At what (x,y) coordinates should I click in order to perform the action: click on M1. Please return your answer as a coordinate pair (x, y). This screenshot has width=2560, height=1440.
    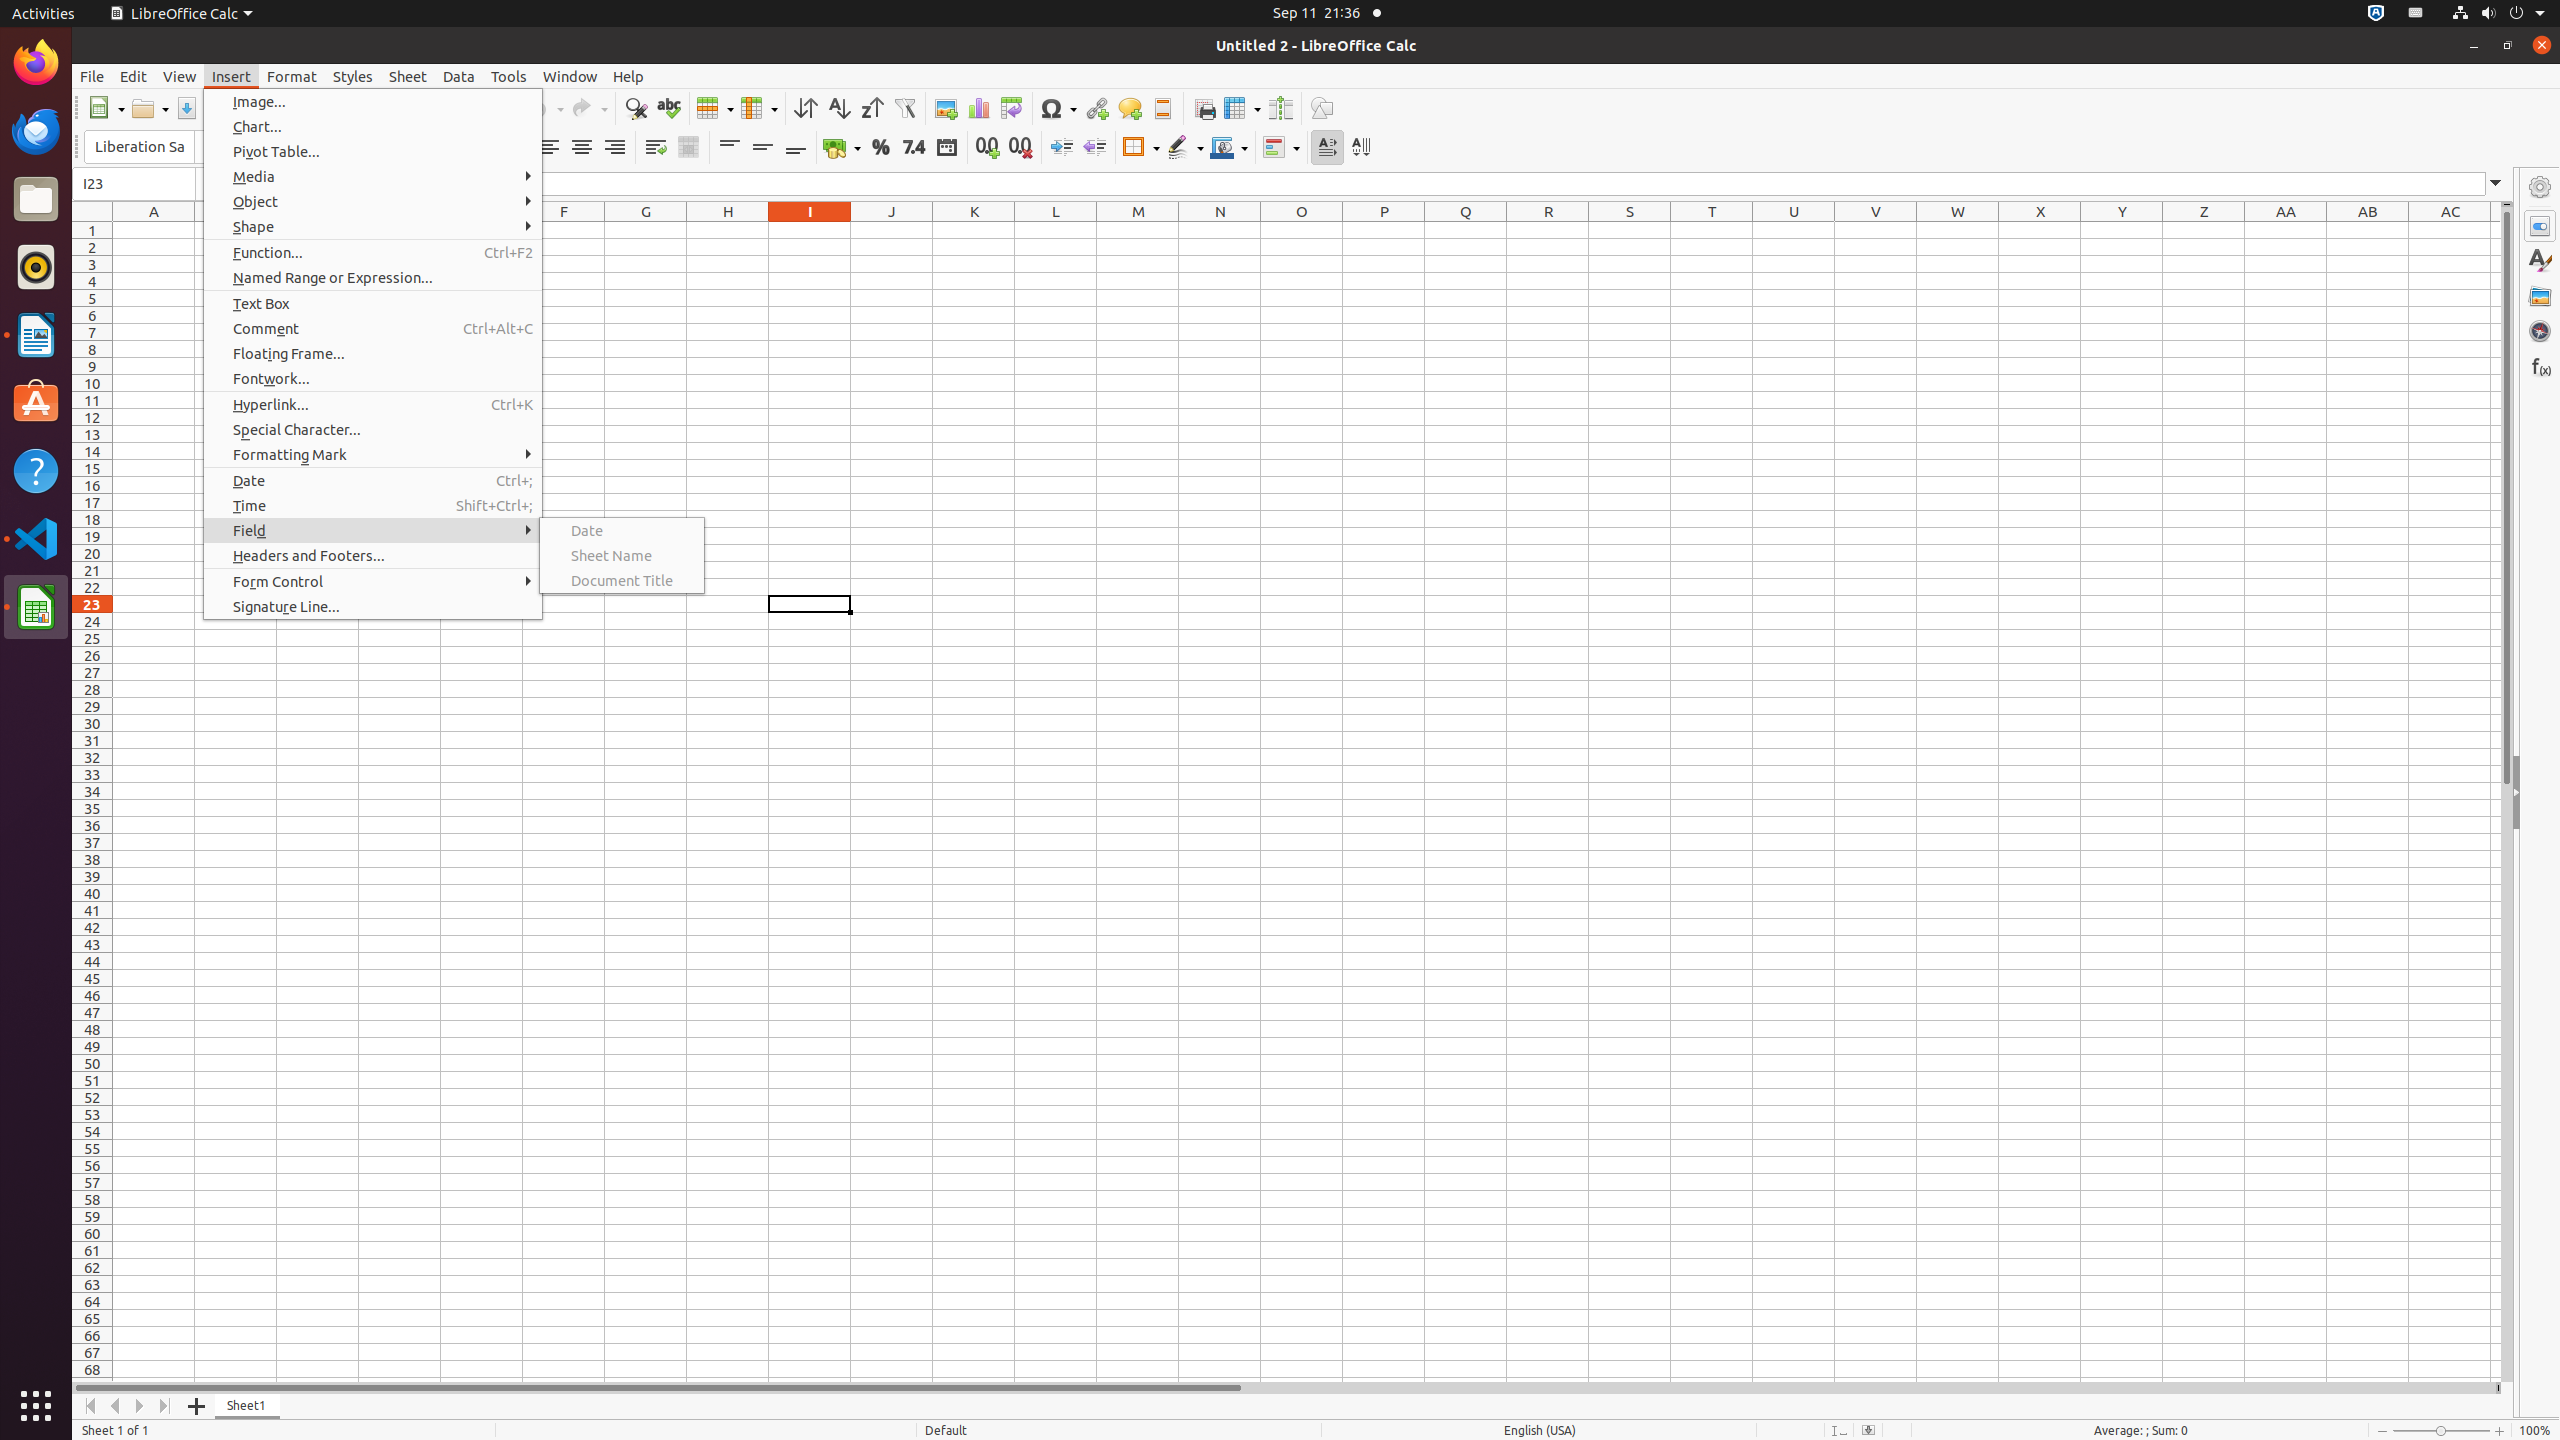
    Looking at the image, I should click on (1138, 230).